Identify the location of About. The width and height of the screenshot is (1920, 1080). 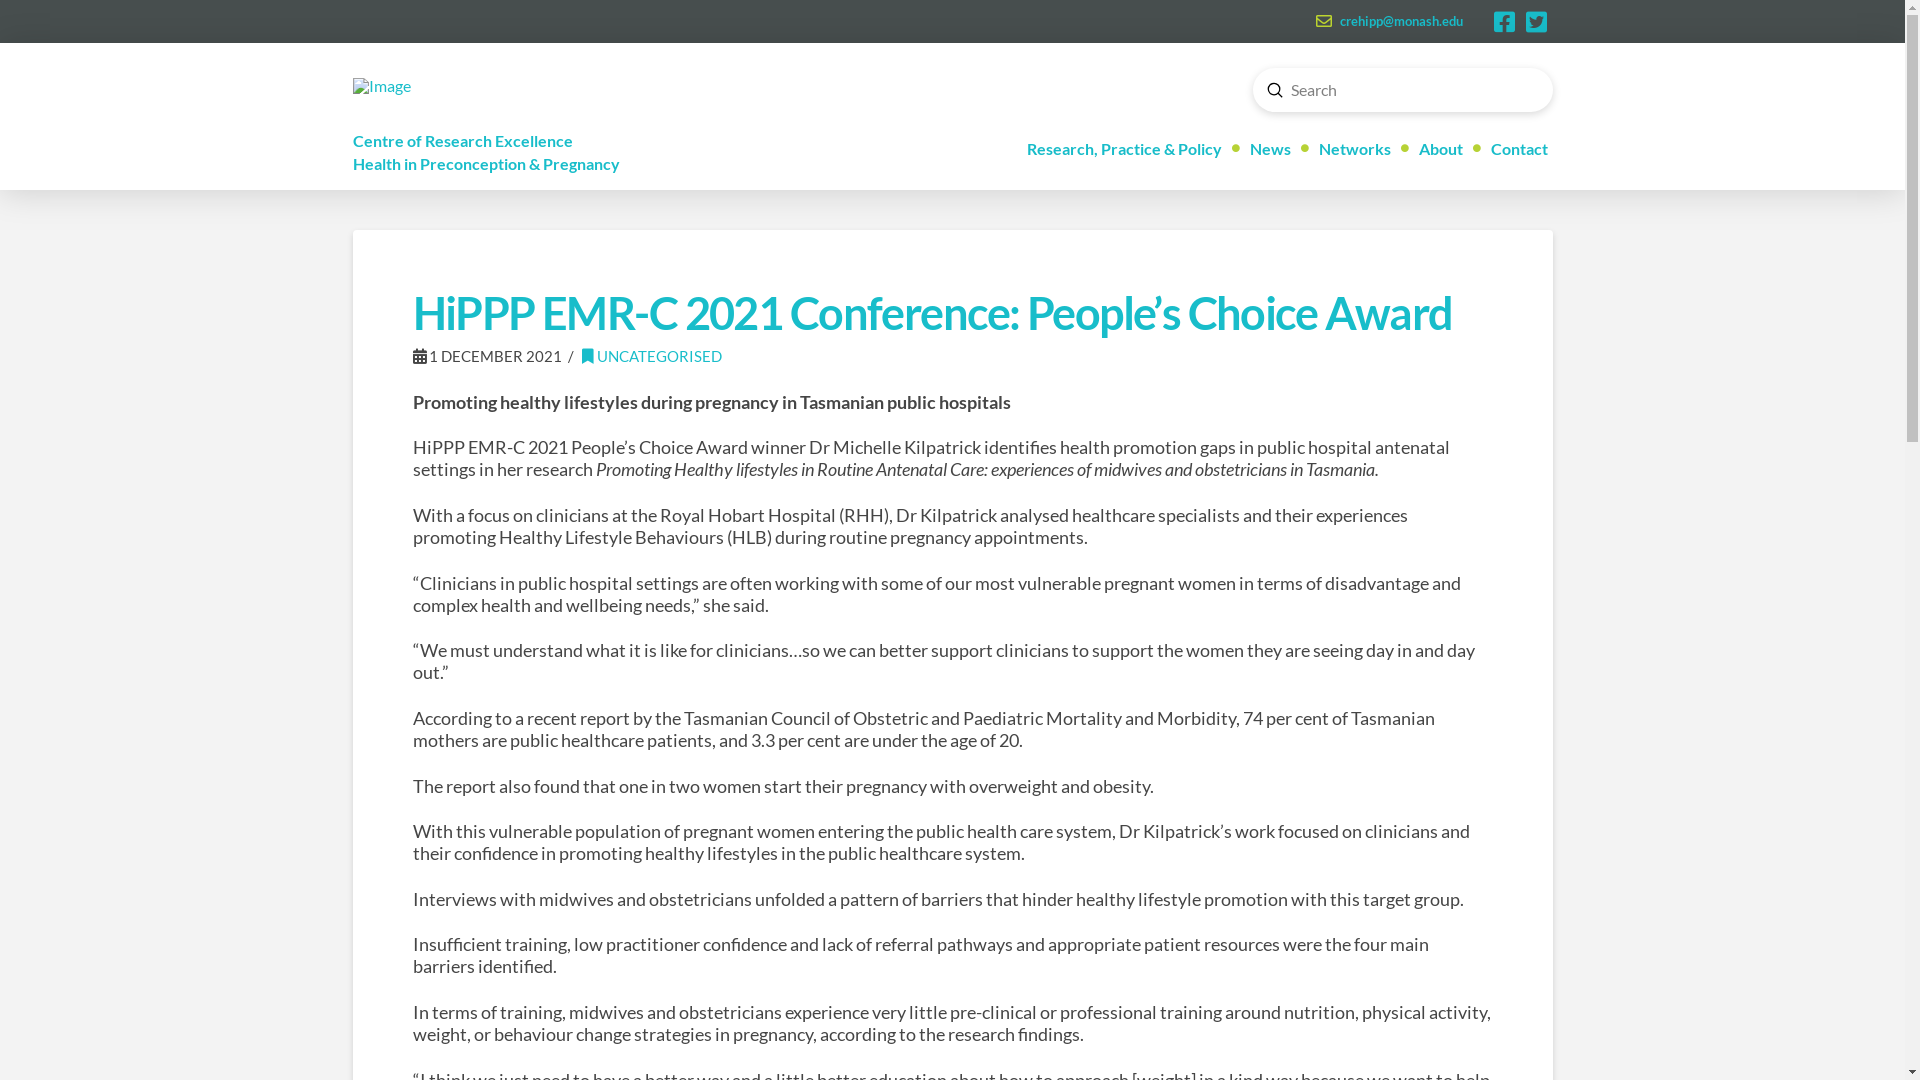
(1432, 153).